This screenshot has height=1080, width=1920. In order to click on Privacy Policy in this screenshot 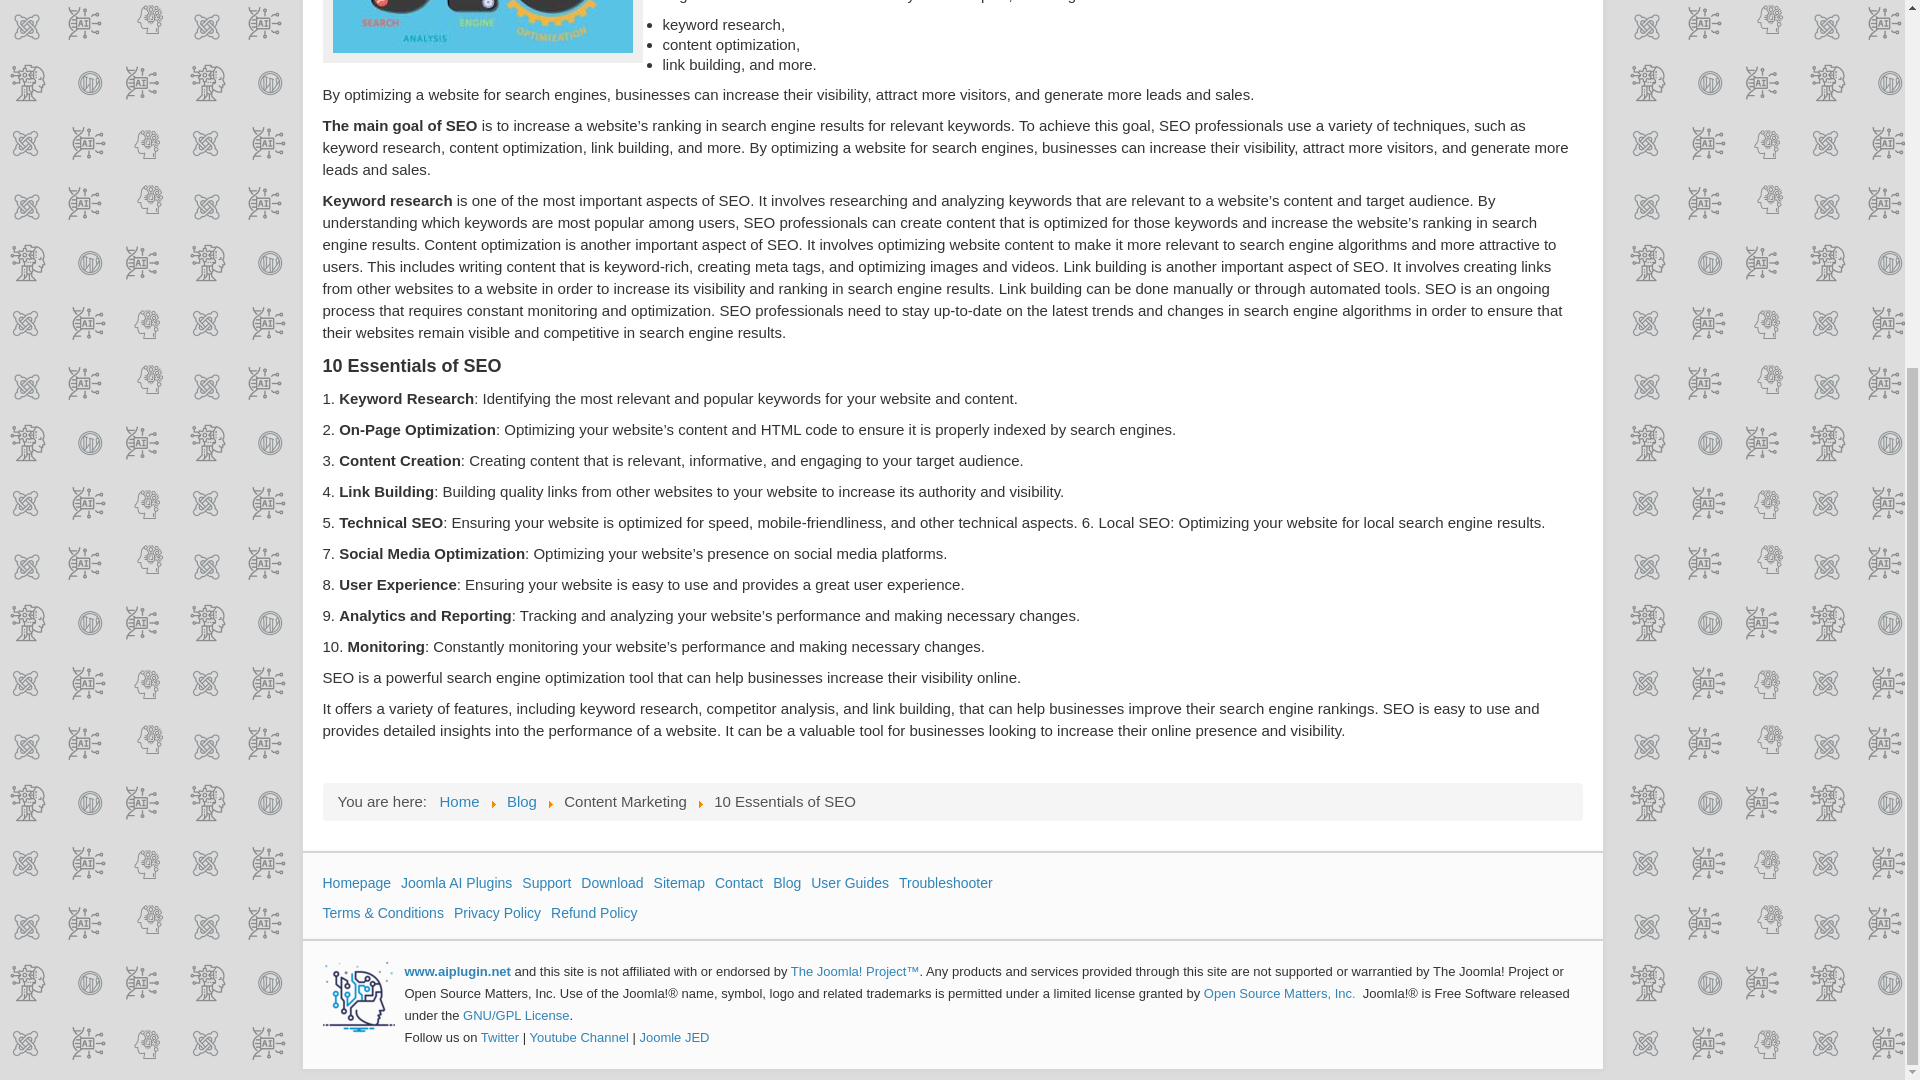, I will do `click(497, 912)`.